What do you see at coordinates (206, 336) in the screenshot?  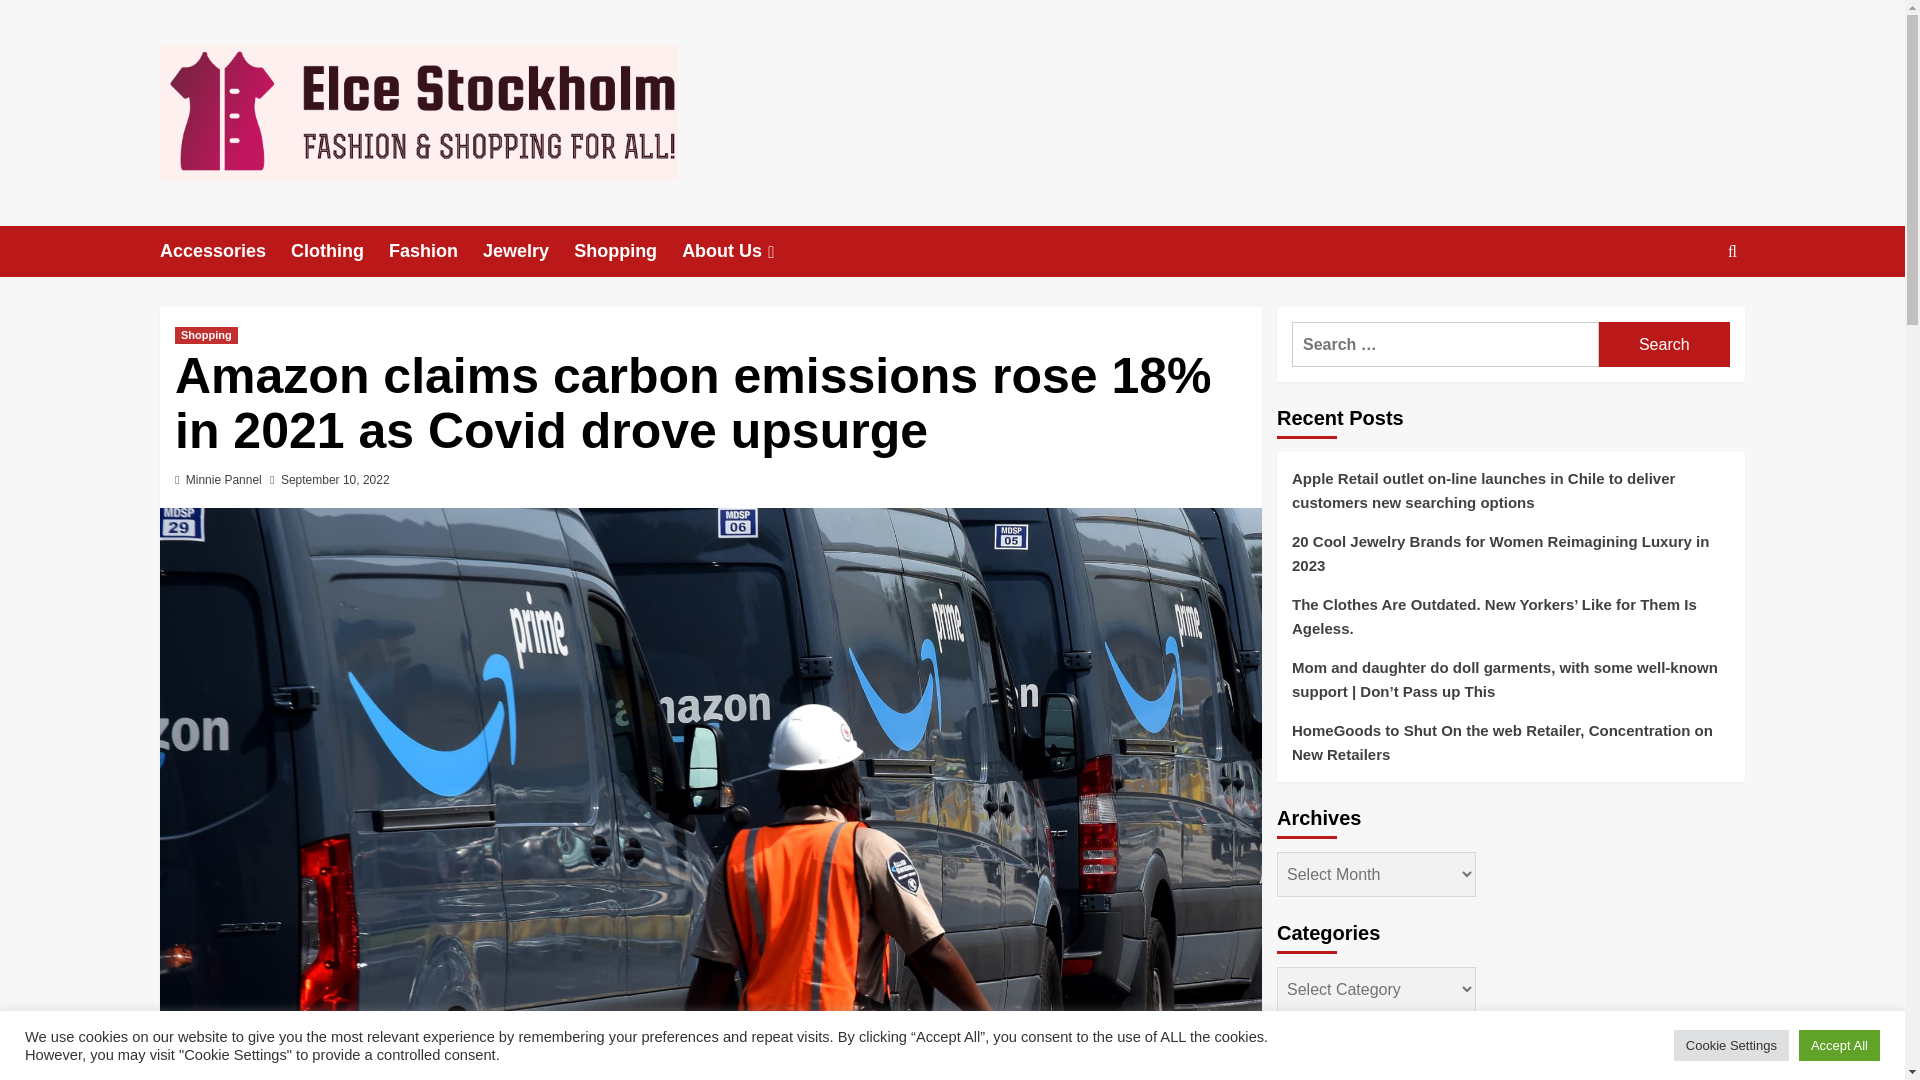 I see `Shopping` at bounding box center [206, 336].